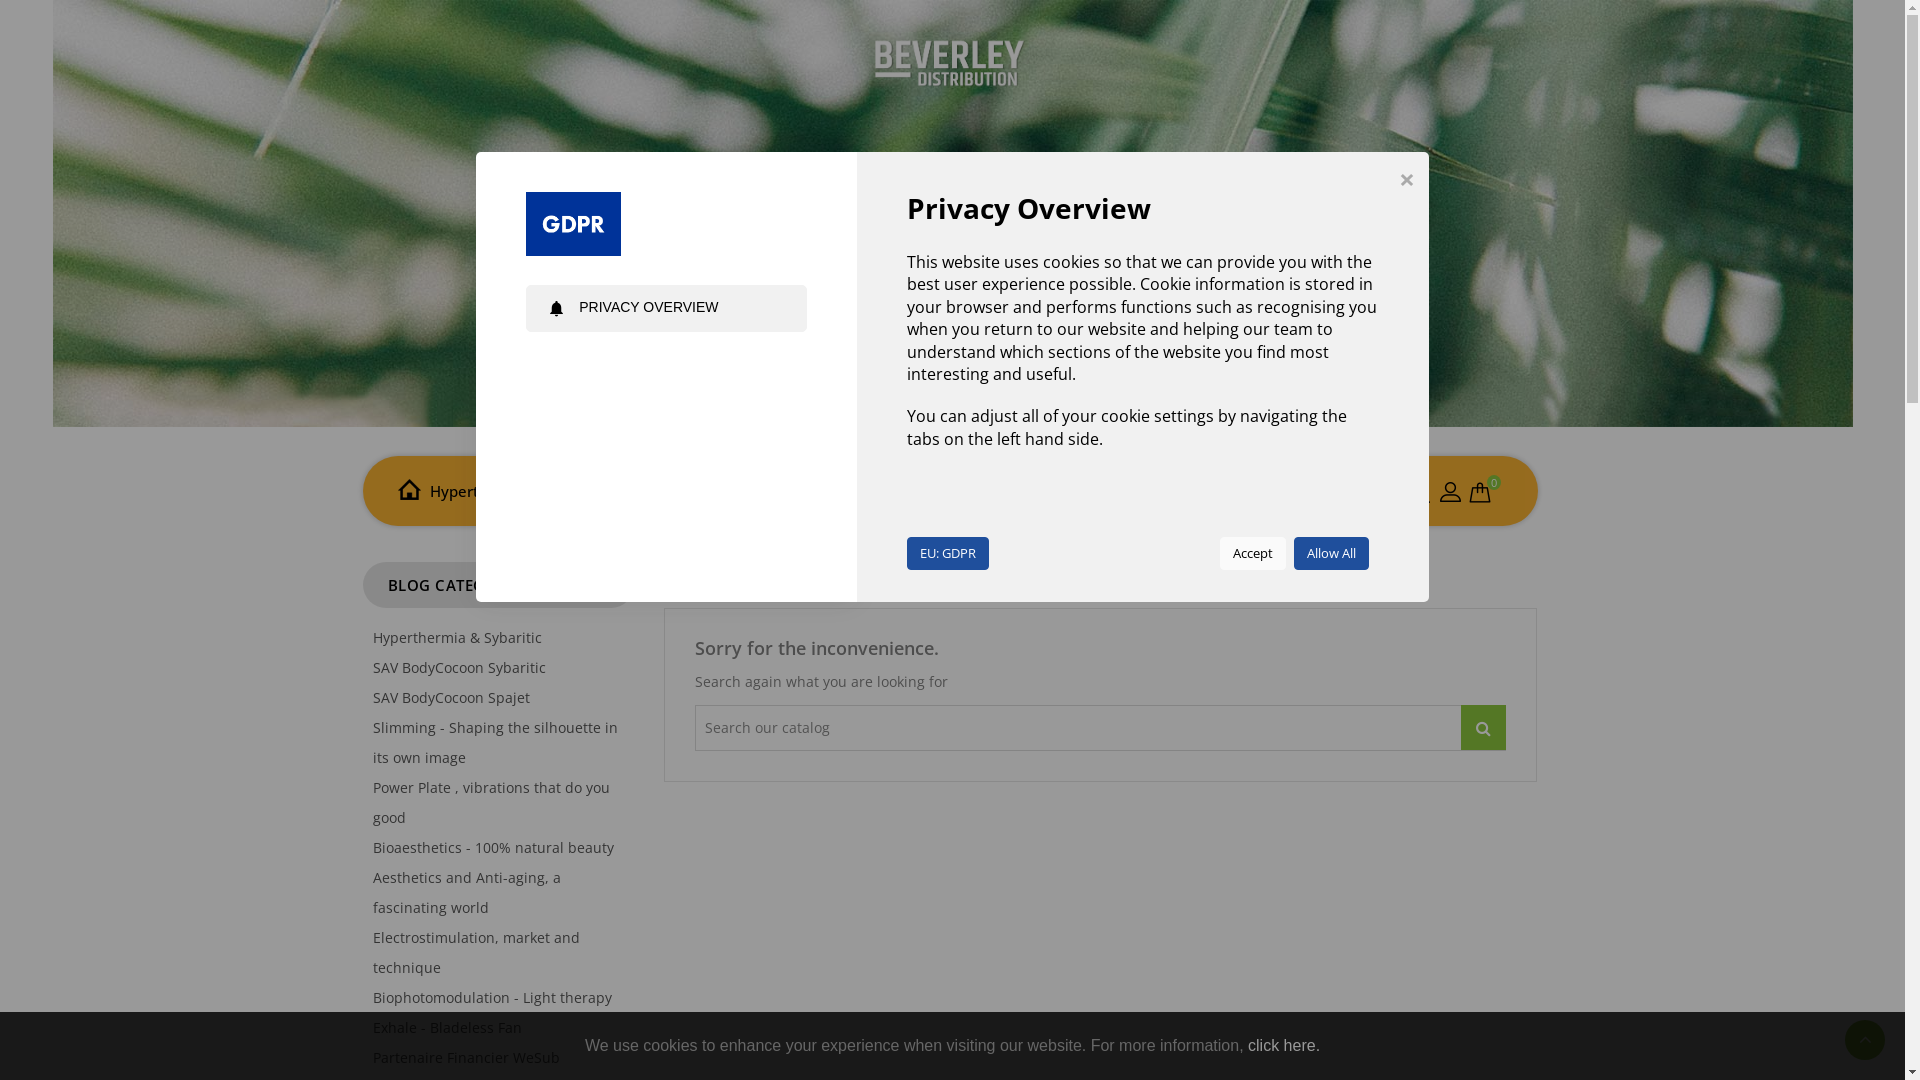 Image resolution: width=1920 pixels, height=1080 pixels. What do you see at coordinates (1480, 494) in the screenshot?
I see `CART
0` at bounding box center [1480, 494].